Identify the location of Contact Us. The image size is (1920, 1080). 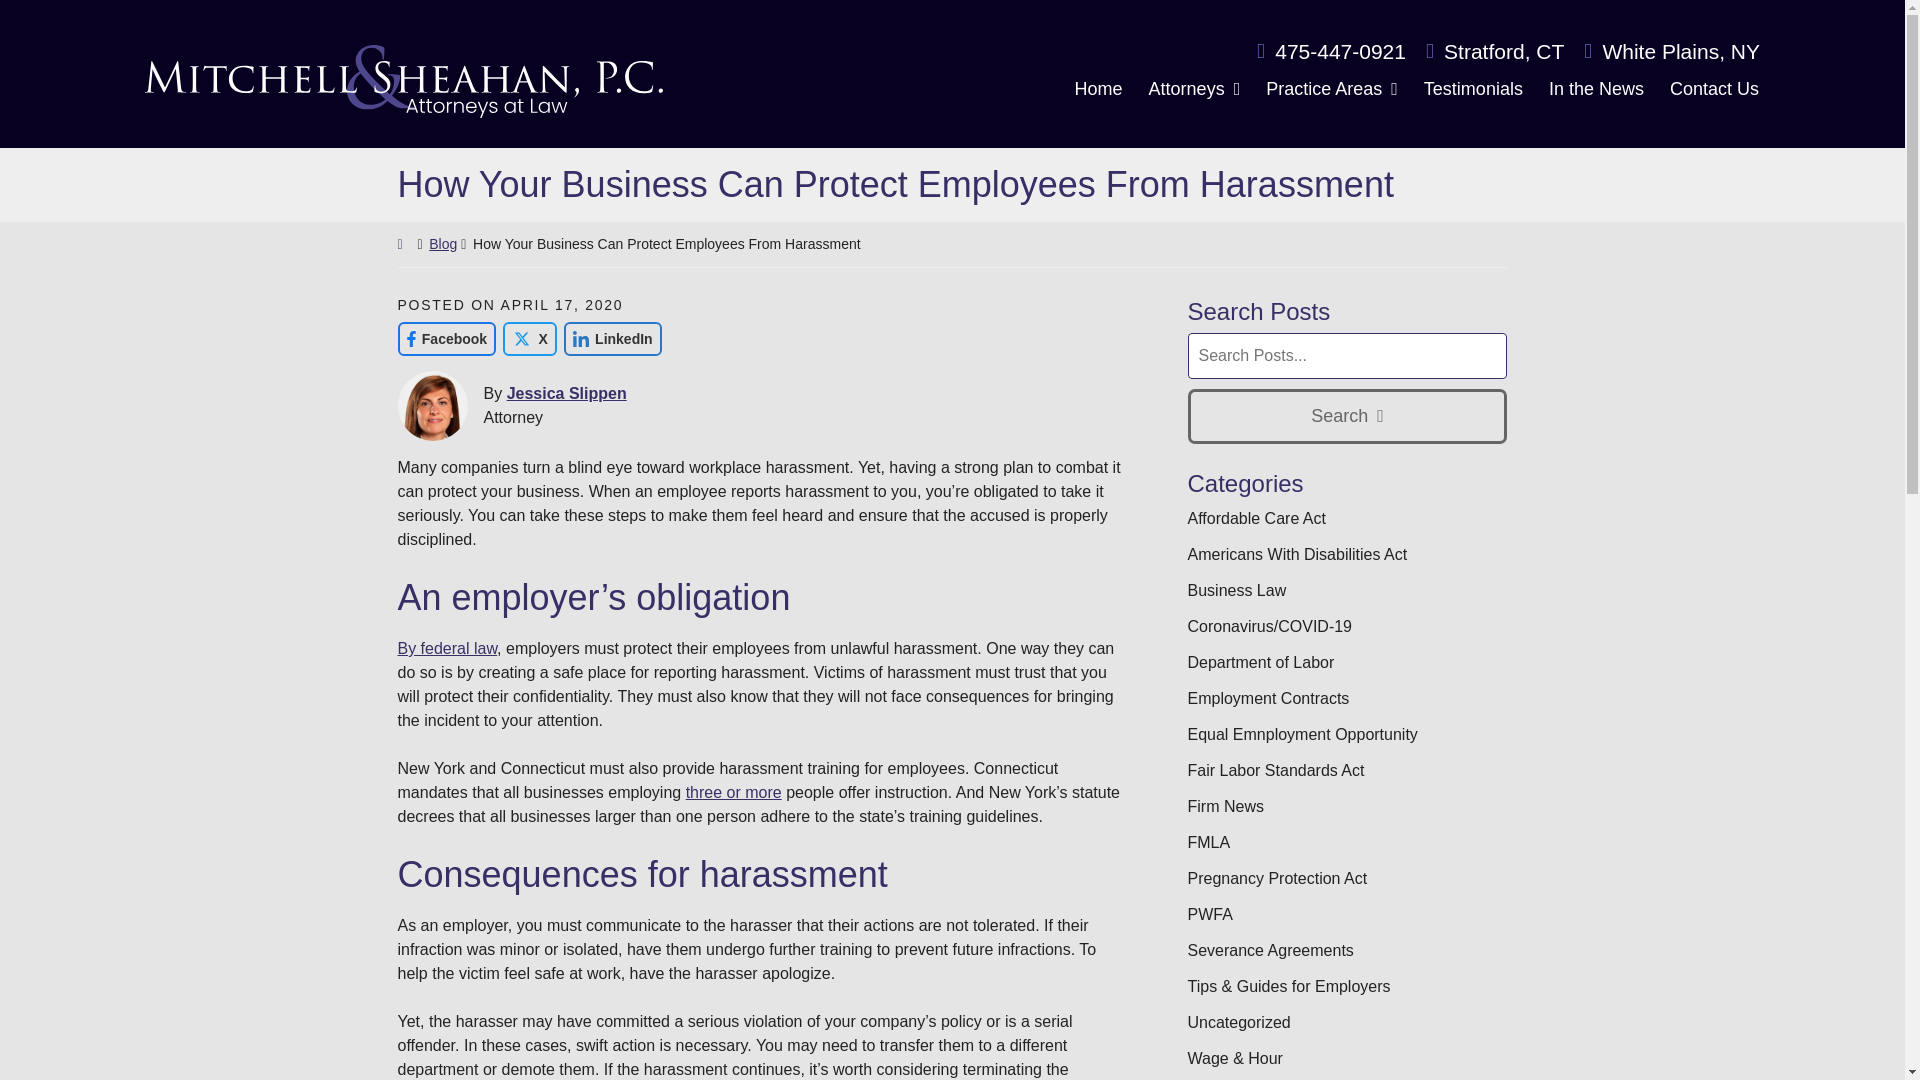
(1713, 86).